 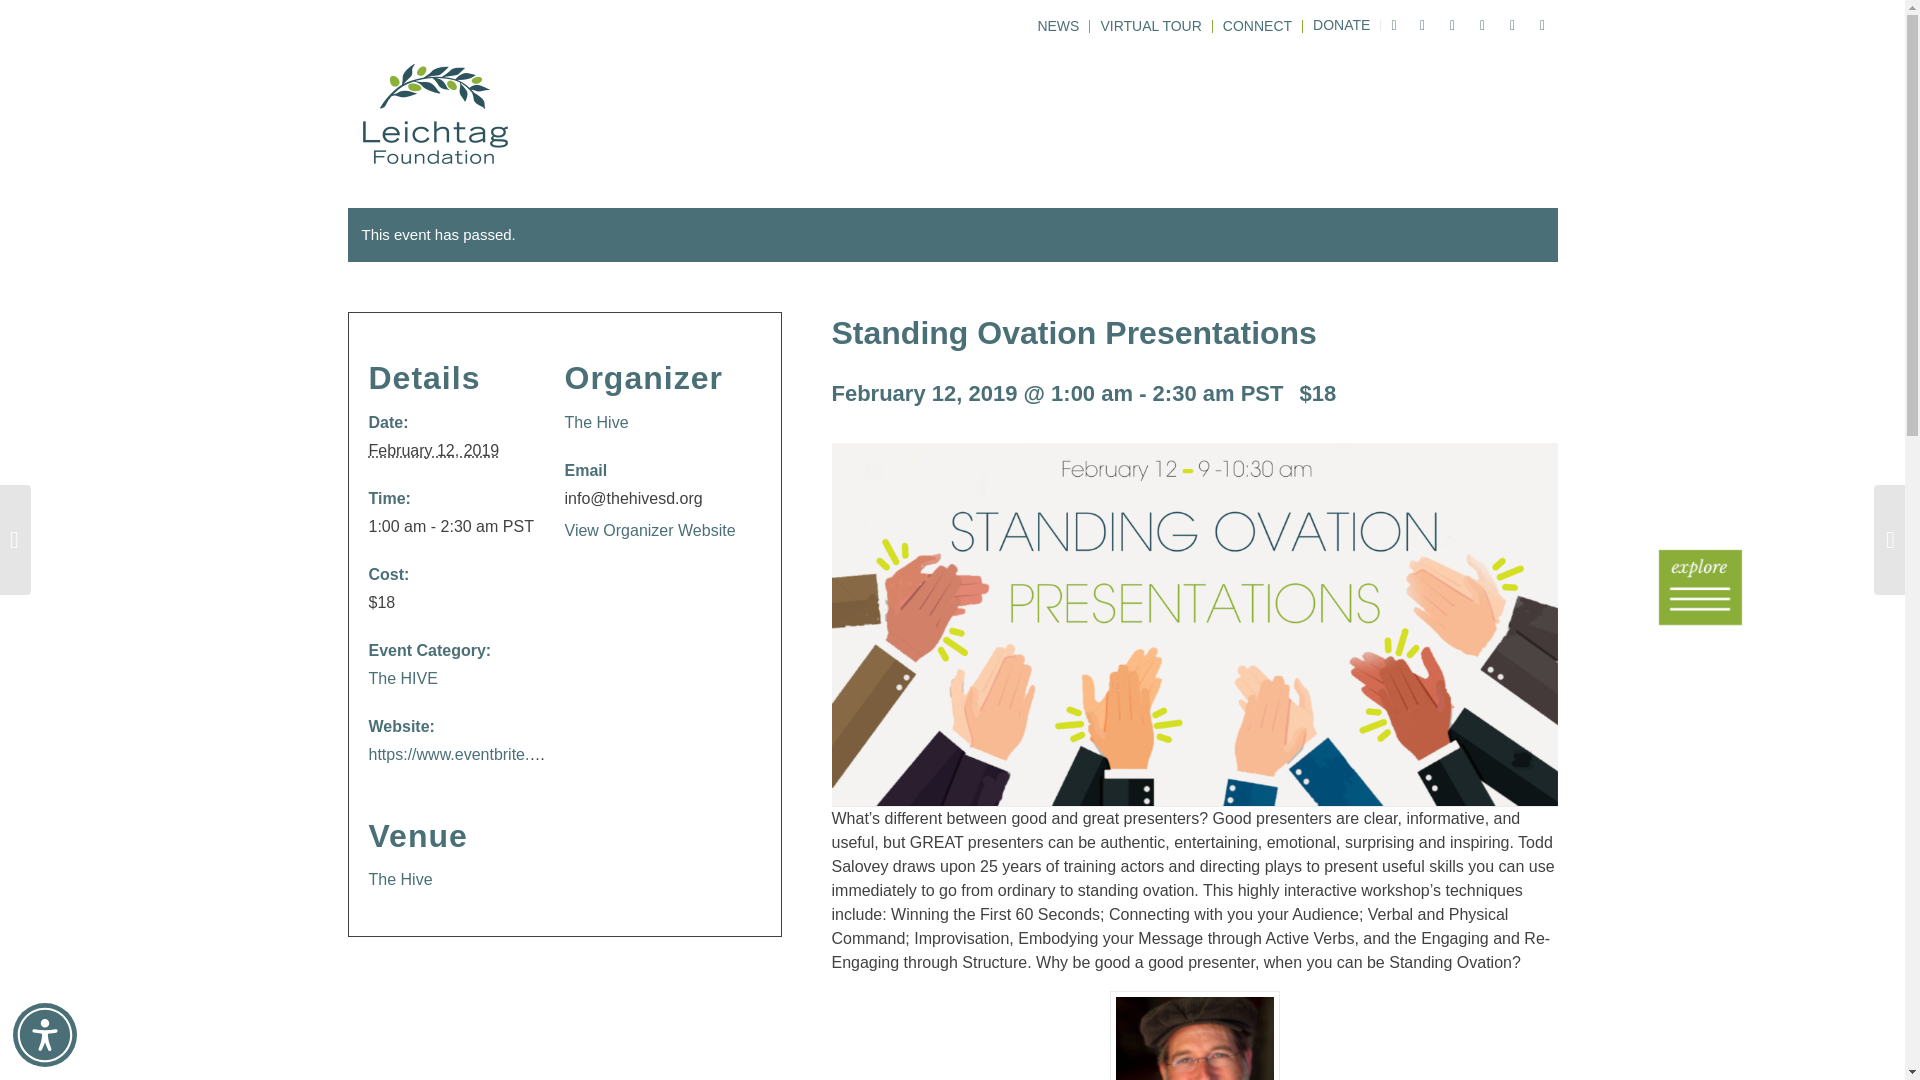 What do you see at coordinates (434, 450) in the screenshot?
I see `2019-02-12` at bounding box center [434, 450].